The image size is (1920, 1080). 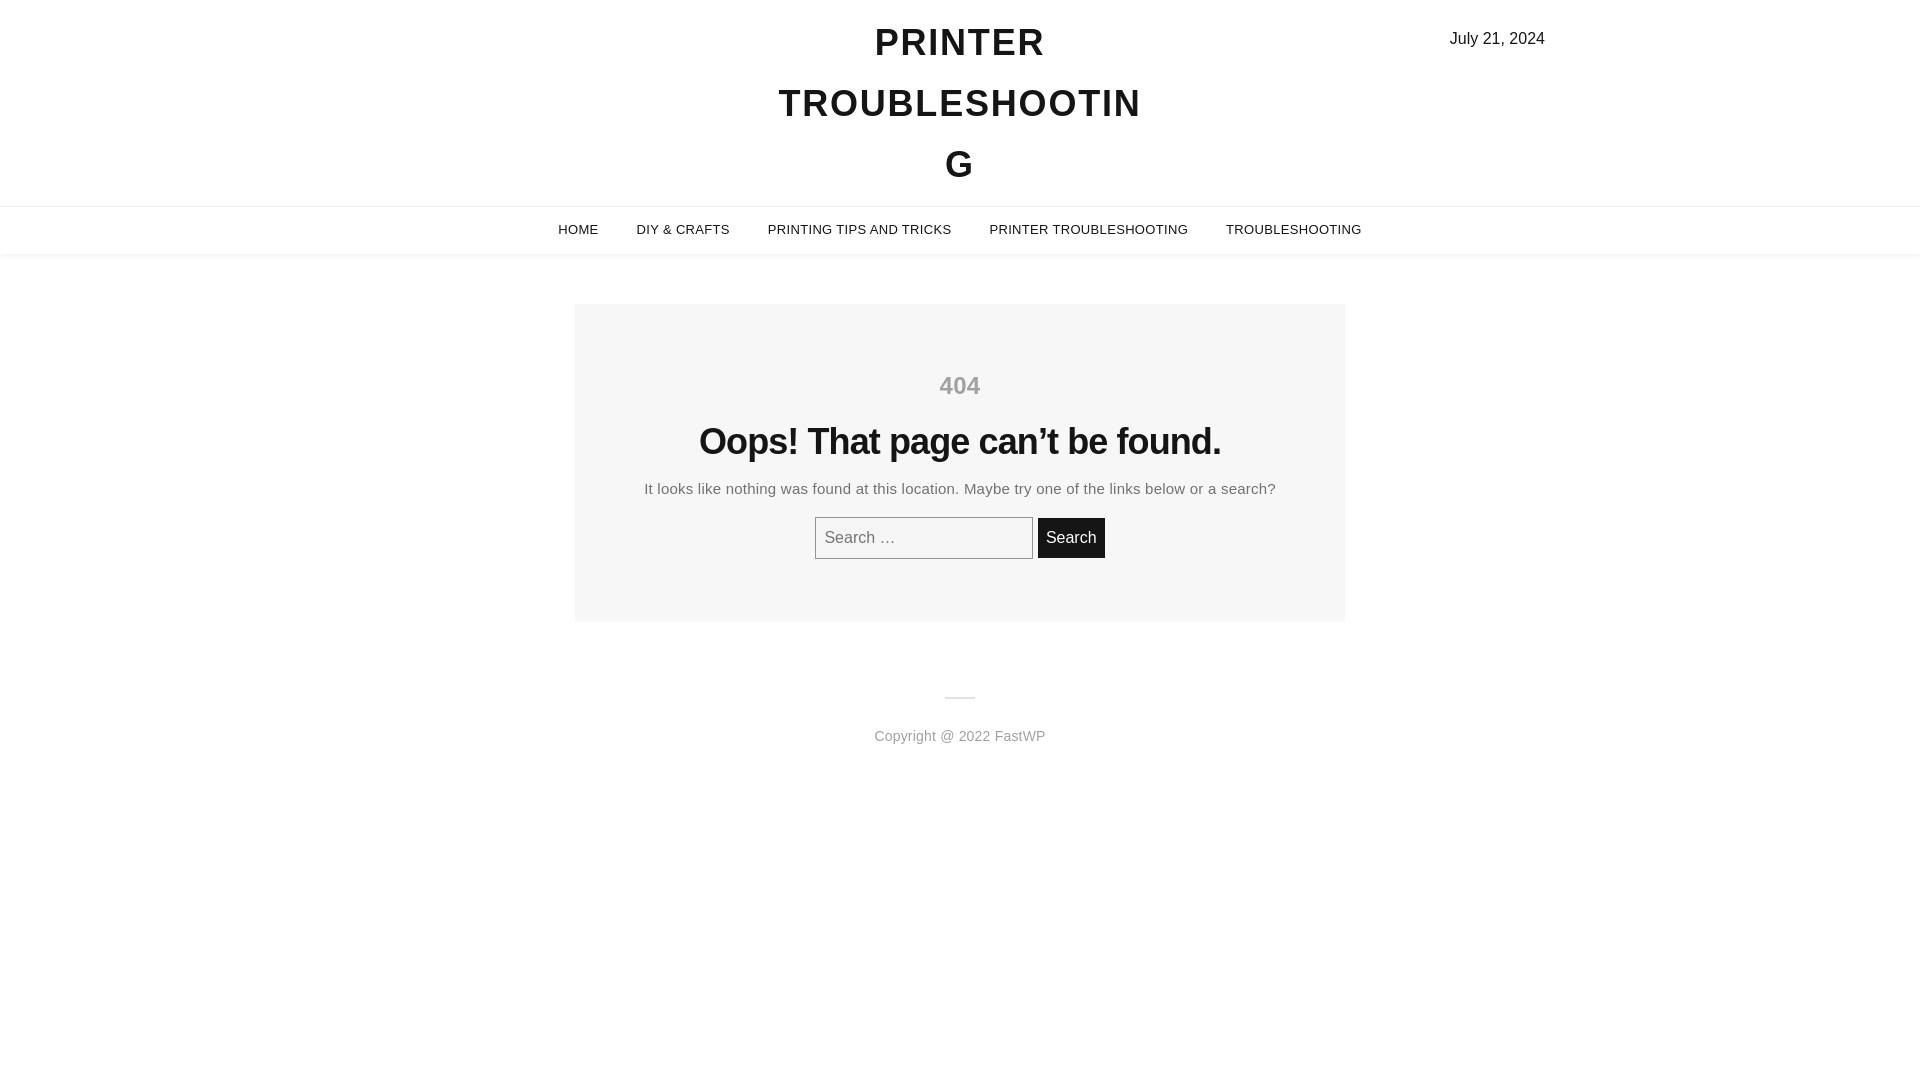 What do you see at coordinates (958, 102) in the screenshot?
I see `Printer Troubleshooting` at bounding box center [958, 102].